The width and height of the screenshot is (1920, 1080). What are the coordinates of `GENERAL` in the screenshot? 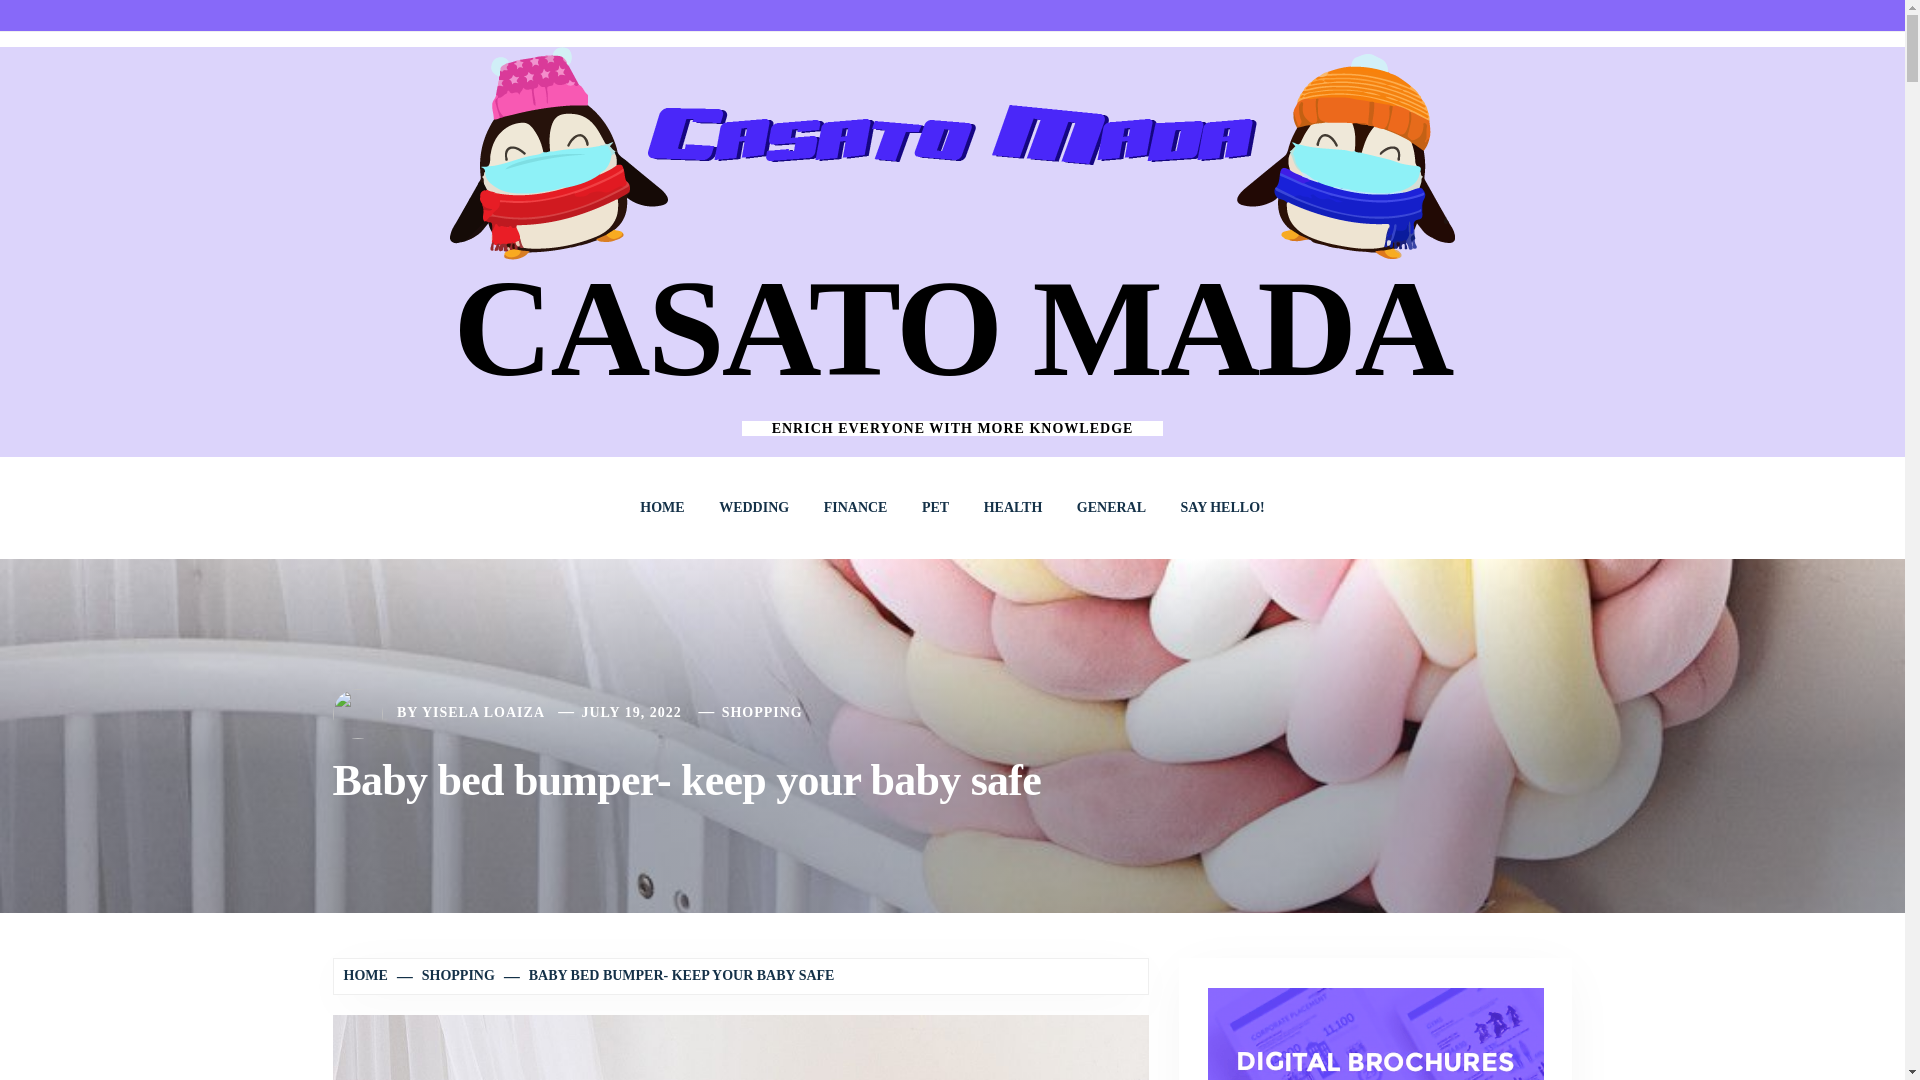 It's located at (1111, 508).